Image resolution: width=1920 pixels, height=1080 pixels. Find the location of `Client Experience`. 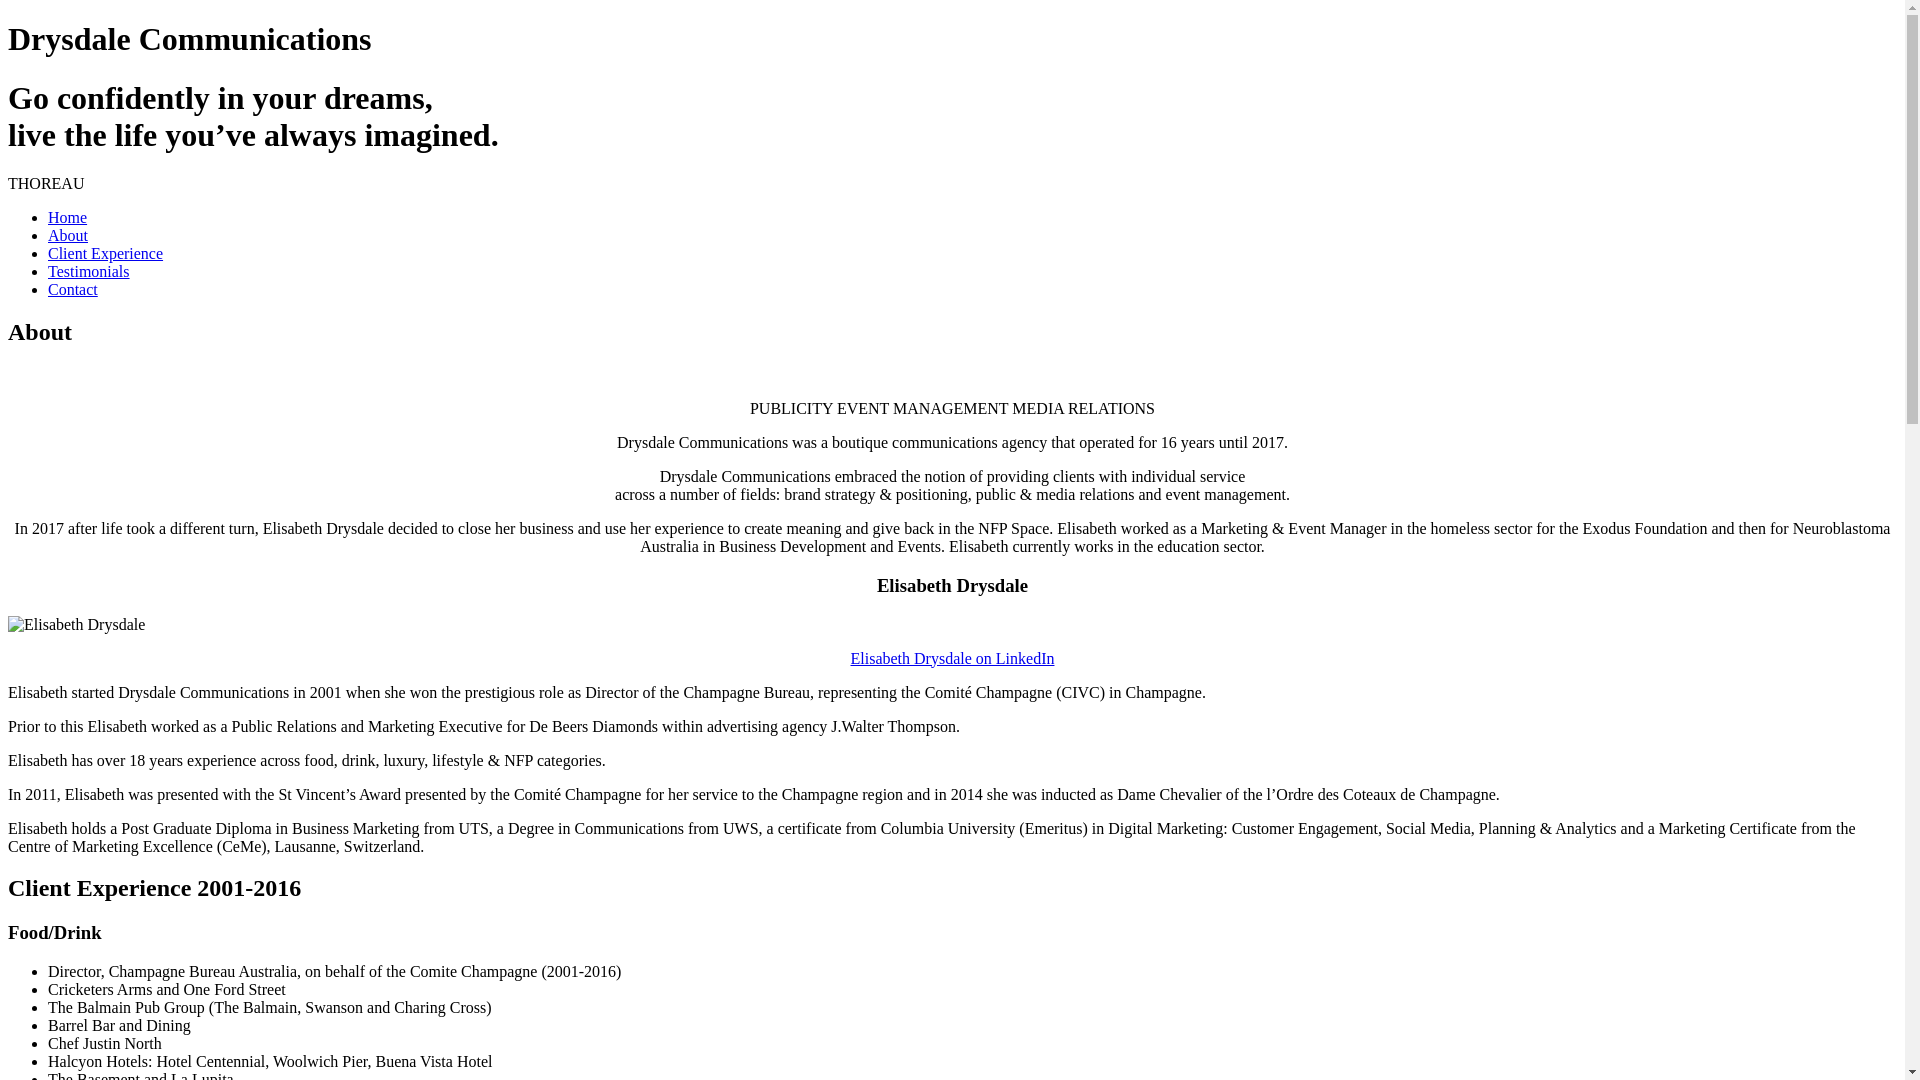

Client Experience is located at coordinates (106, 254).